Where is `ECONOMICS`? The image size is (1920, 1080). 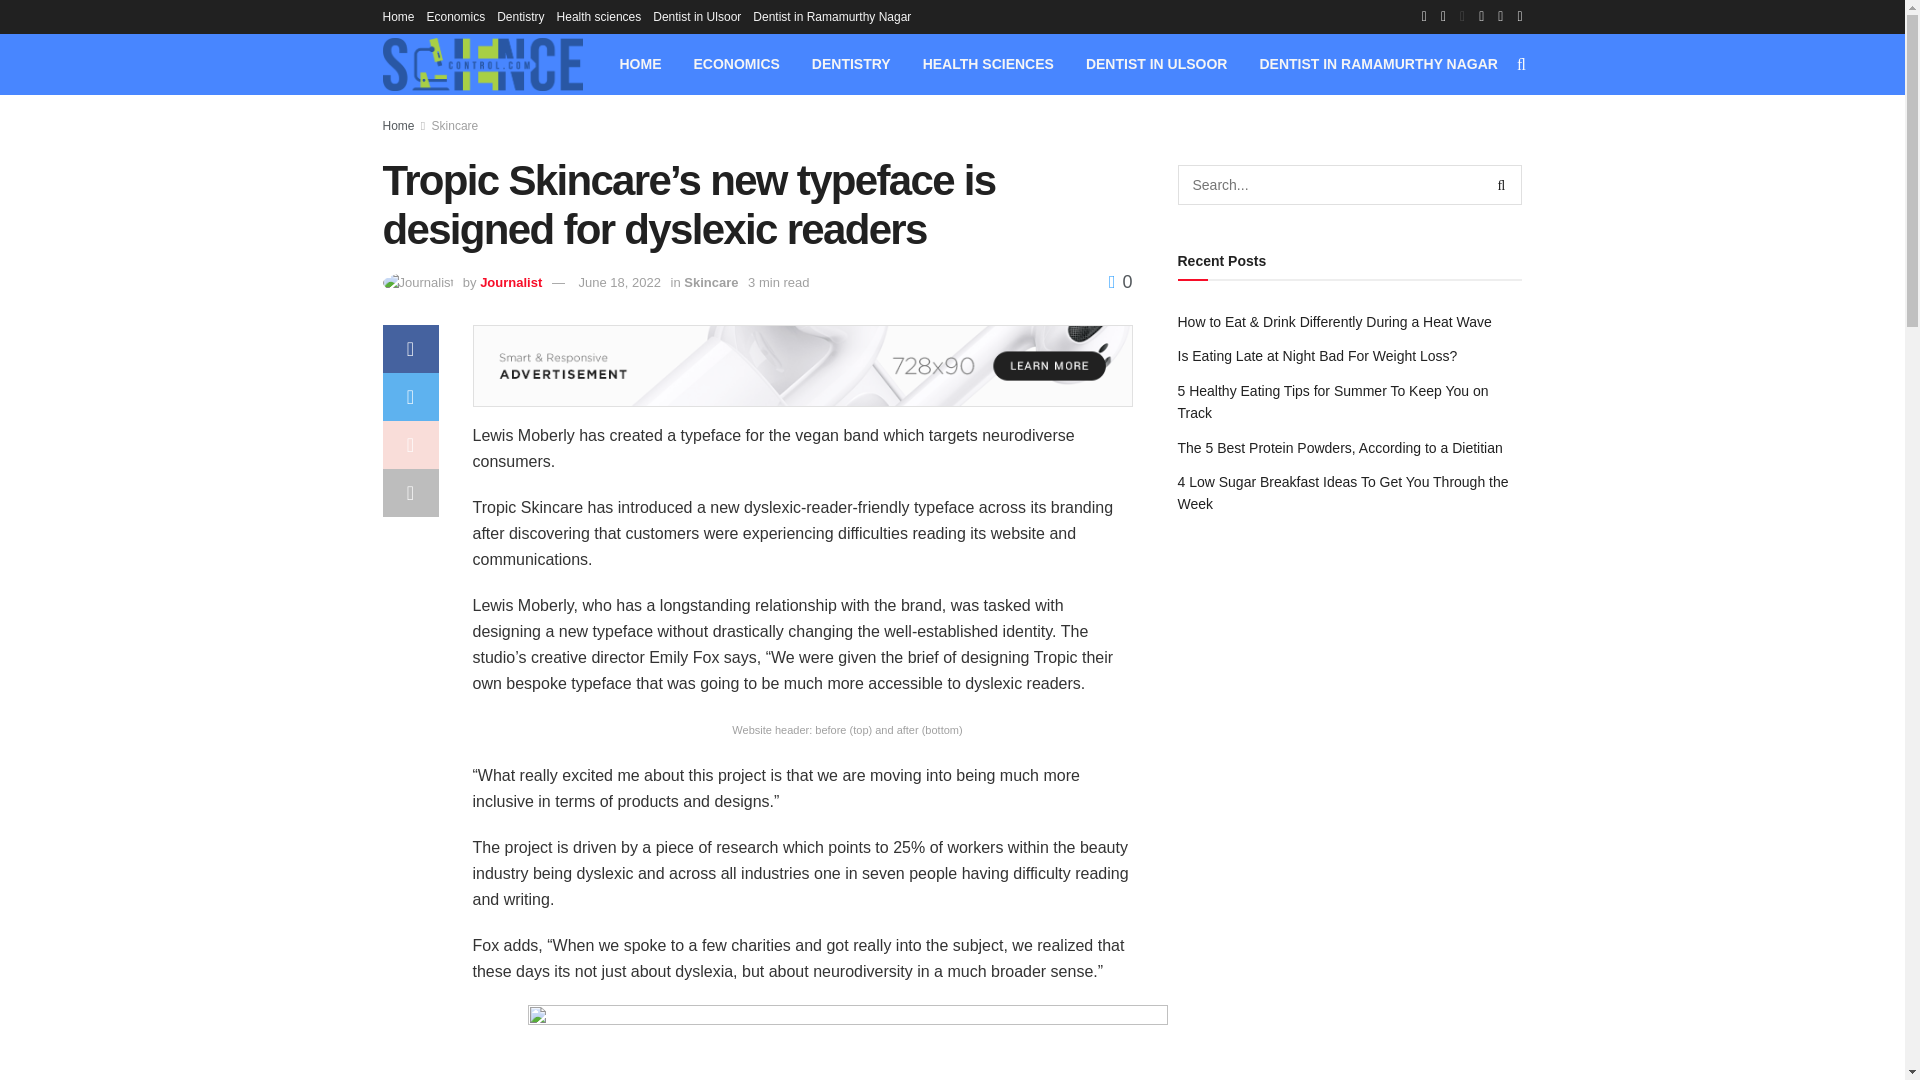
ECONOMICS is located at coordinates (736, 64).